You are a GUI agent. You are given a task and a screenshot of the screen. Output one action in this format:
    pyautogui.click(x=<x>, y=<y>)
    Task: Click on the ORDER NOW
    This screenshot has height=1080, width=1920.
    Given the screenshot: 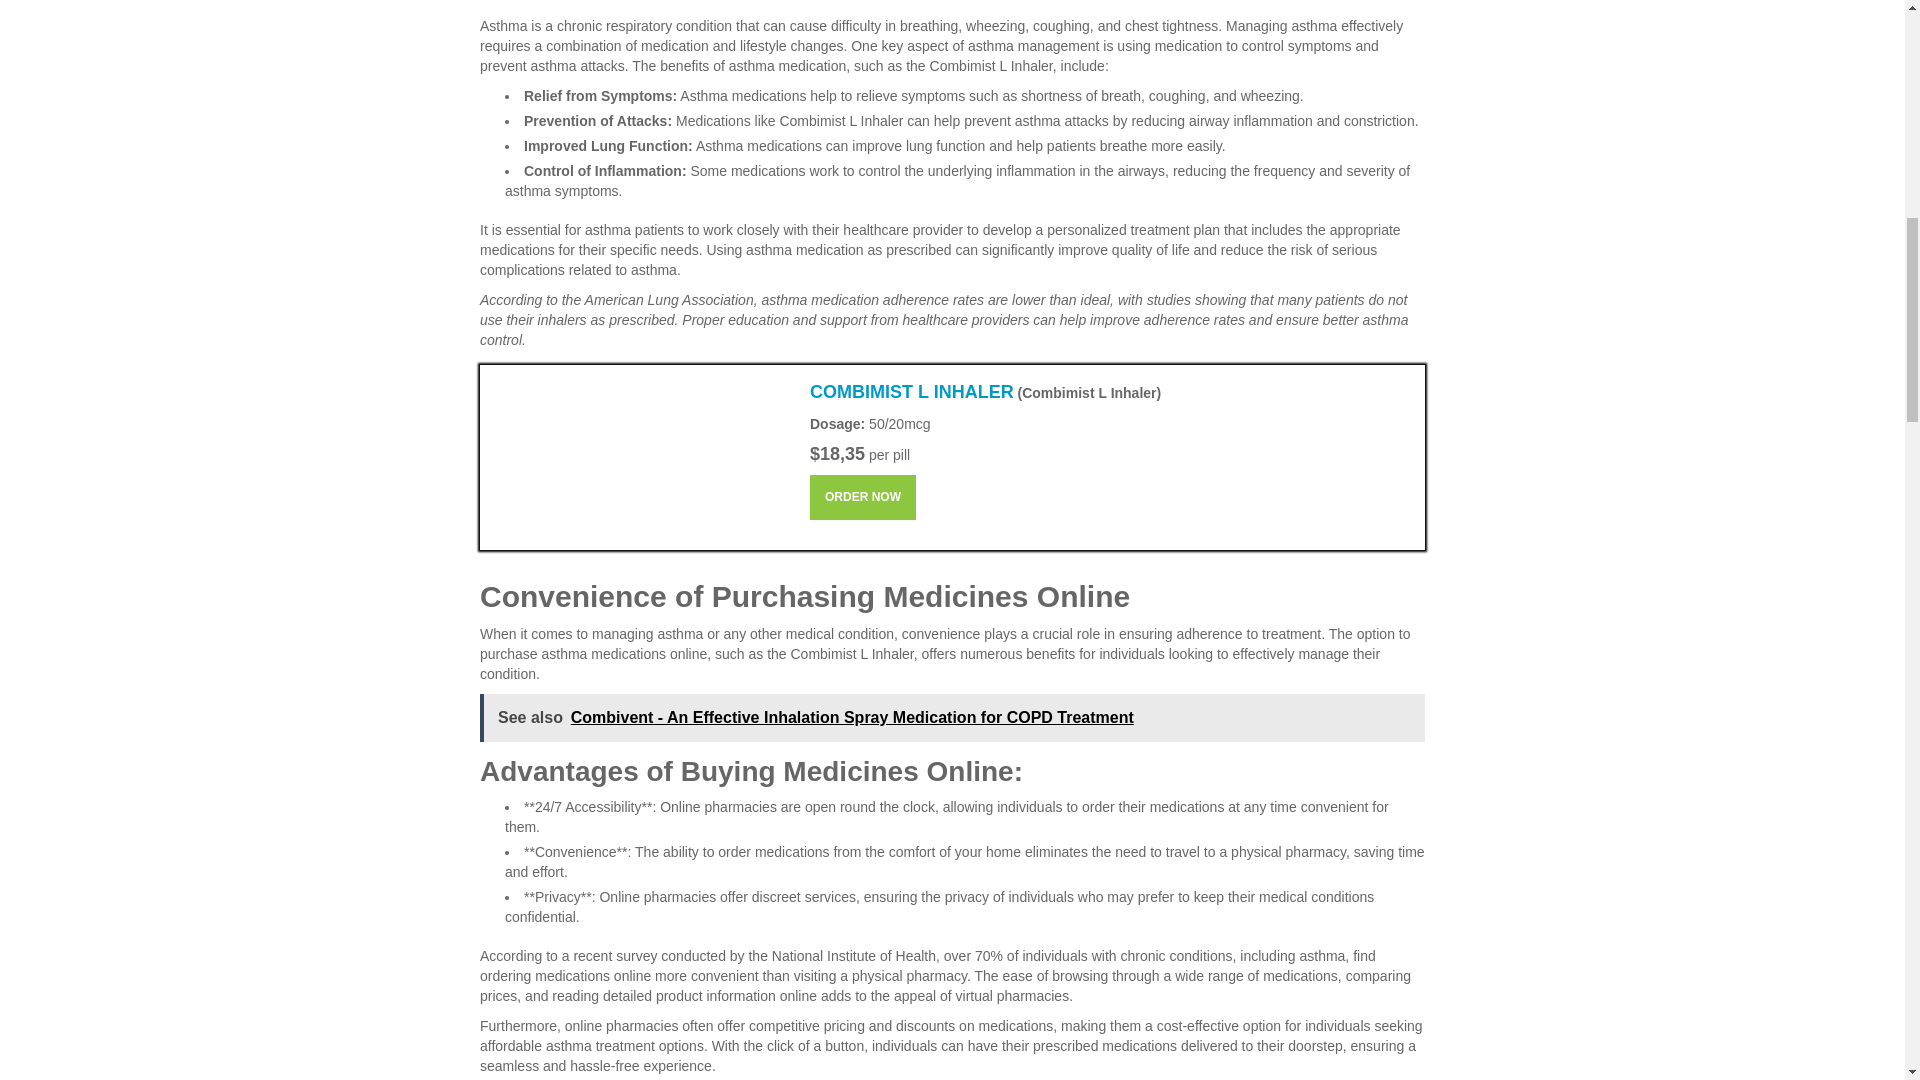 What is the action you would take?
    pyautogui.click(x=862, y=497)
    